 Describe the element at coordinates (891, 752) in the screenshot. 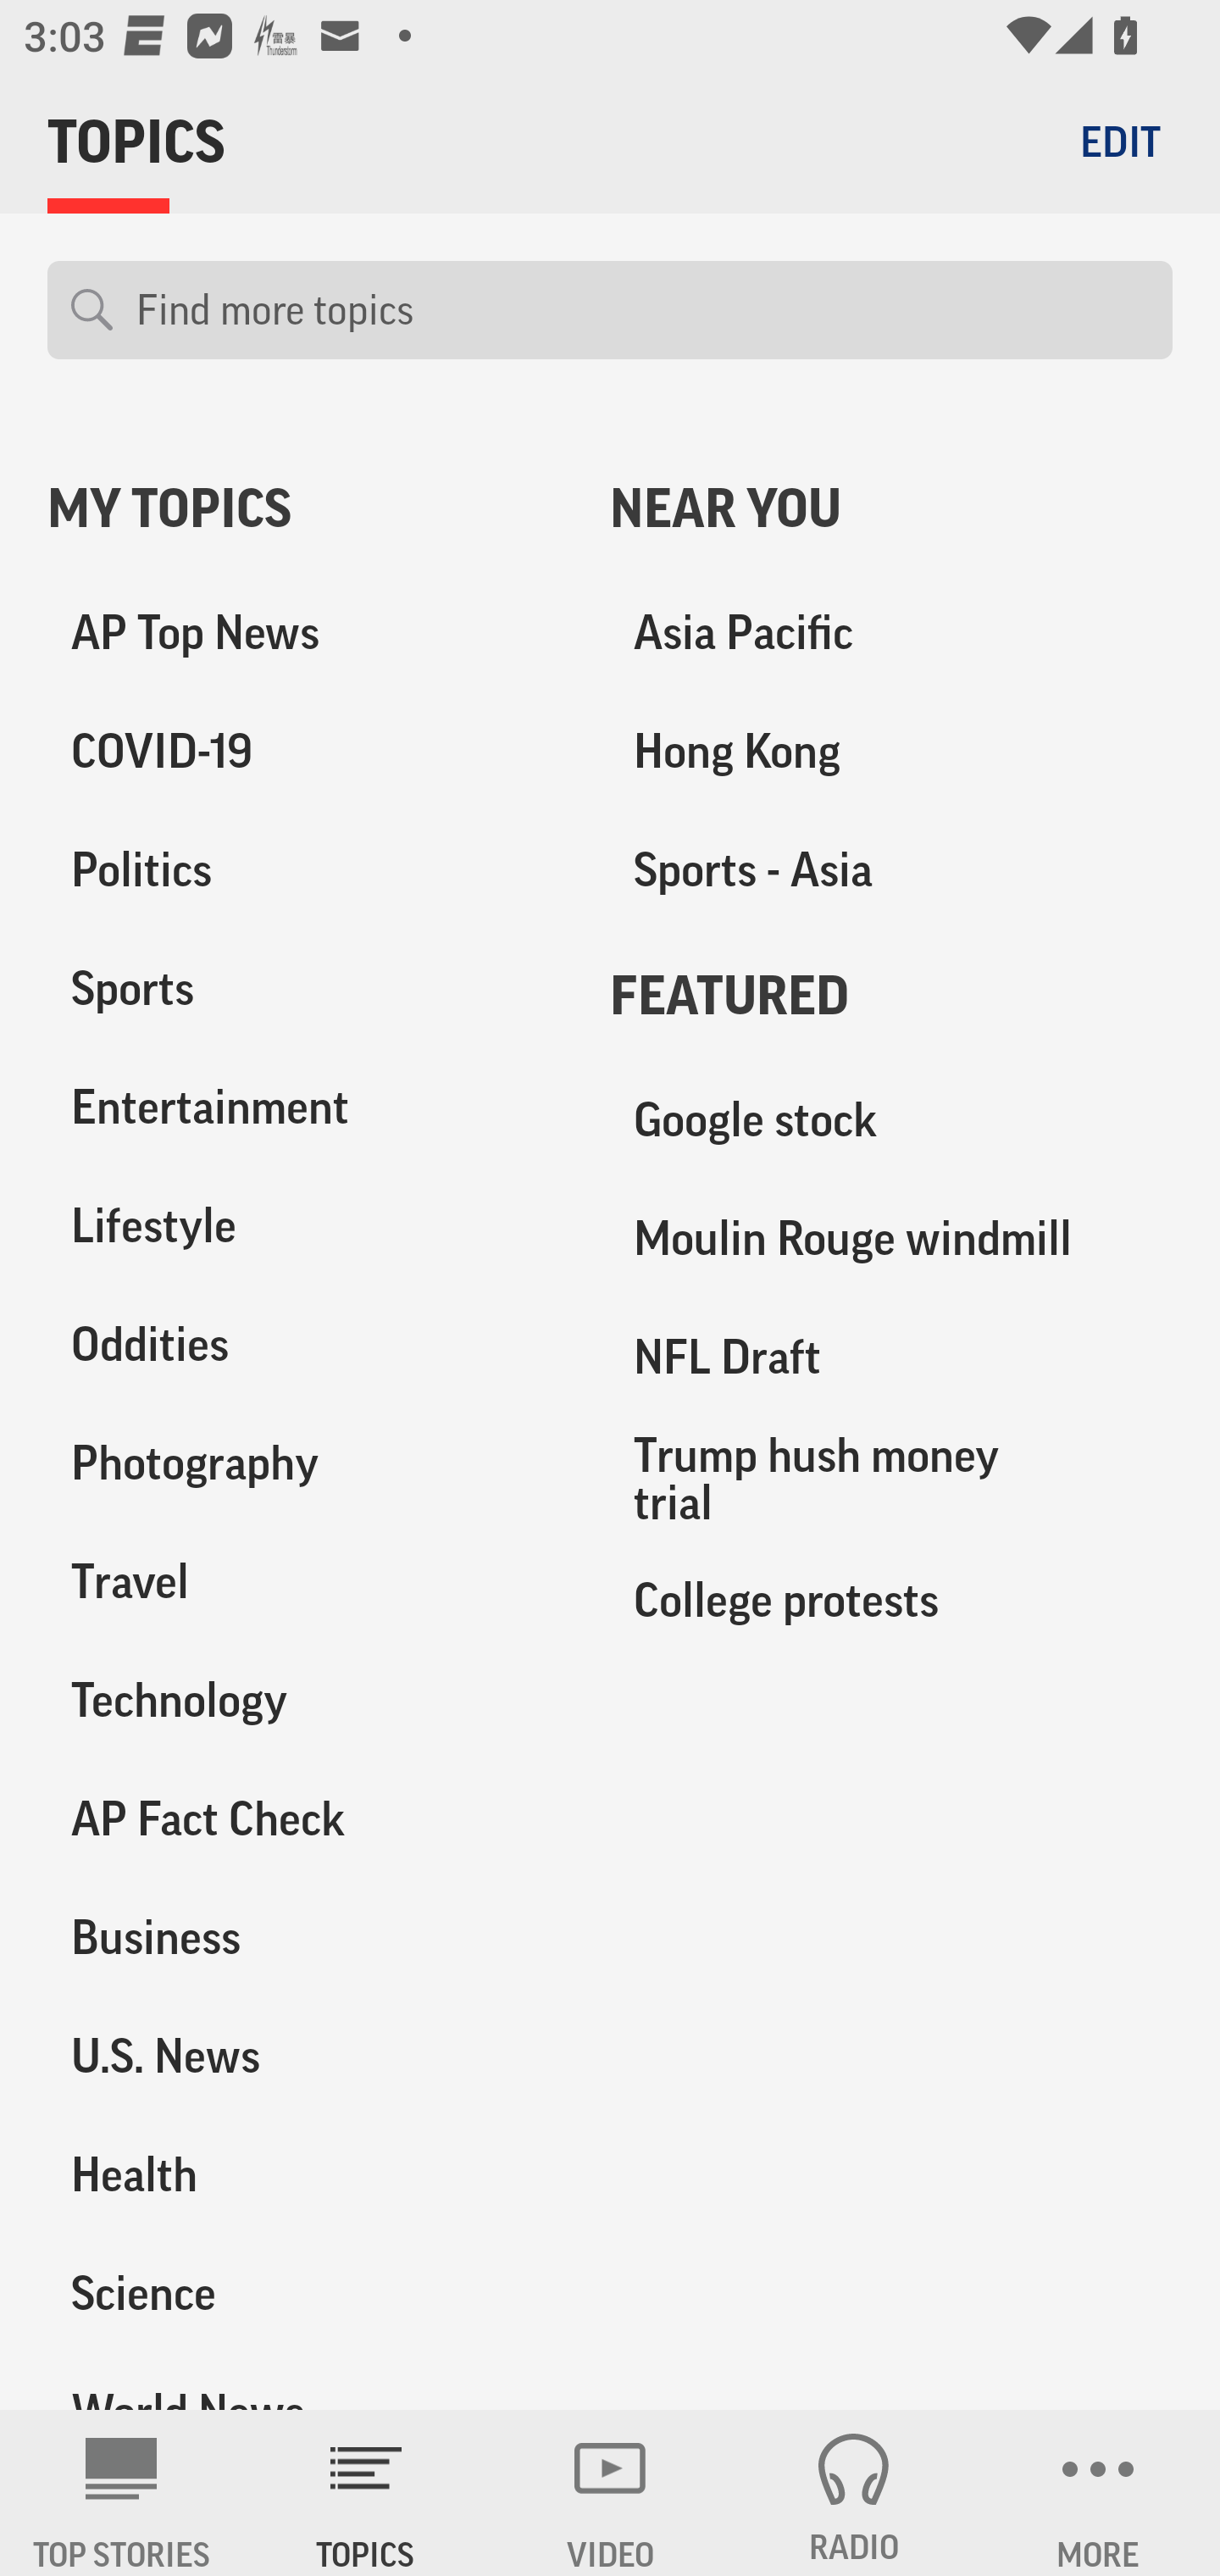

I see `Hong Kong` at that location.